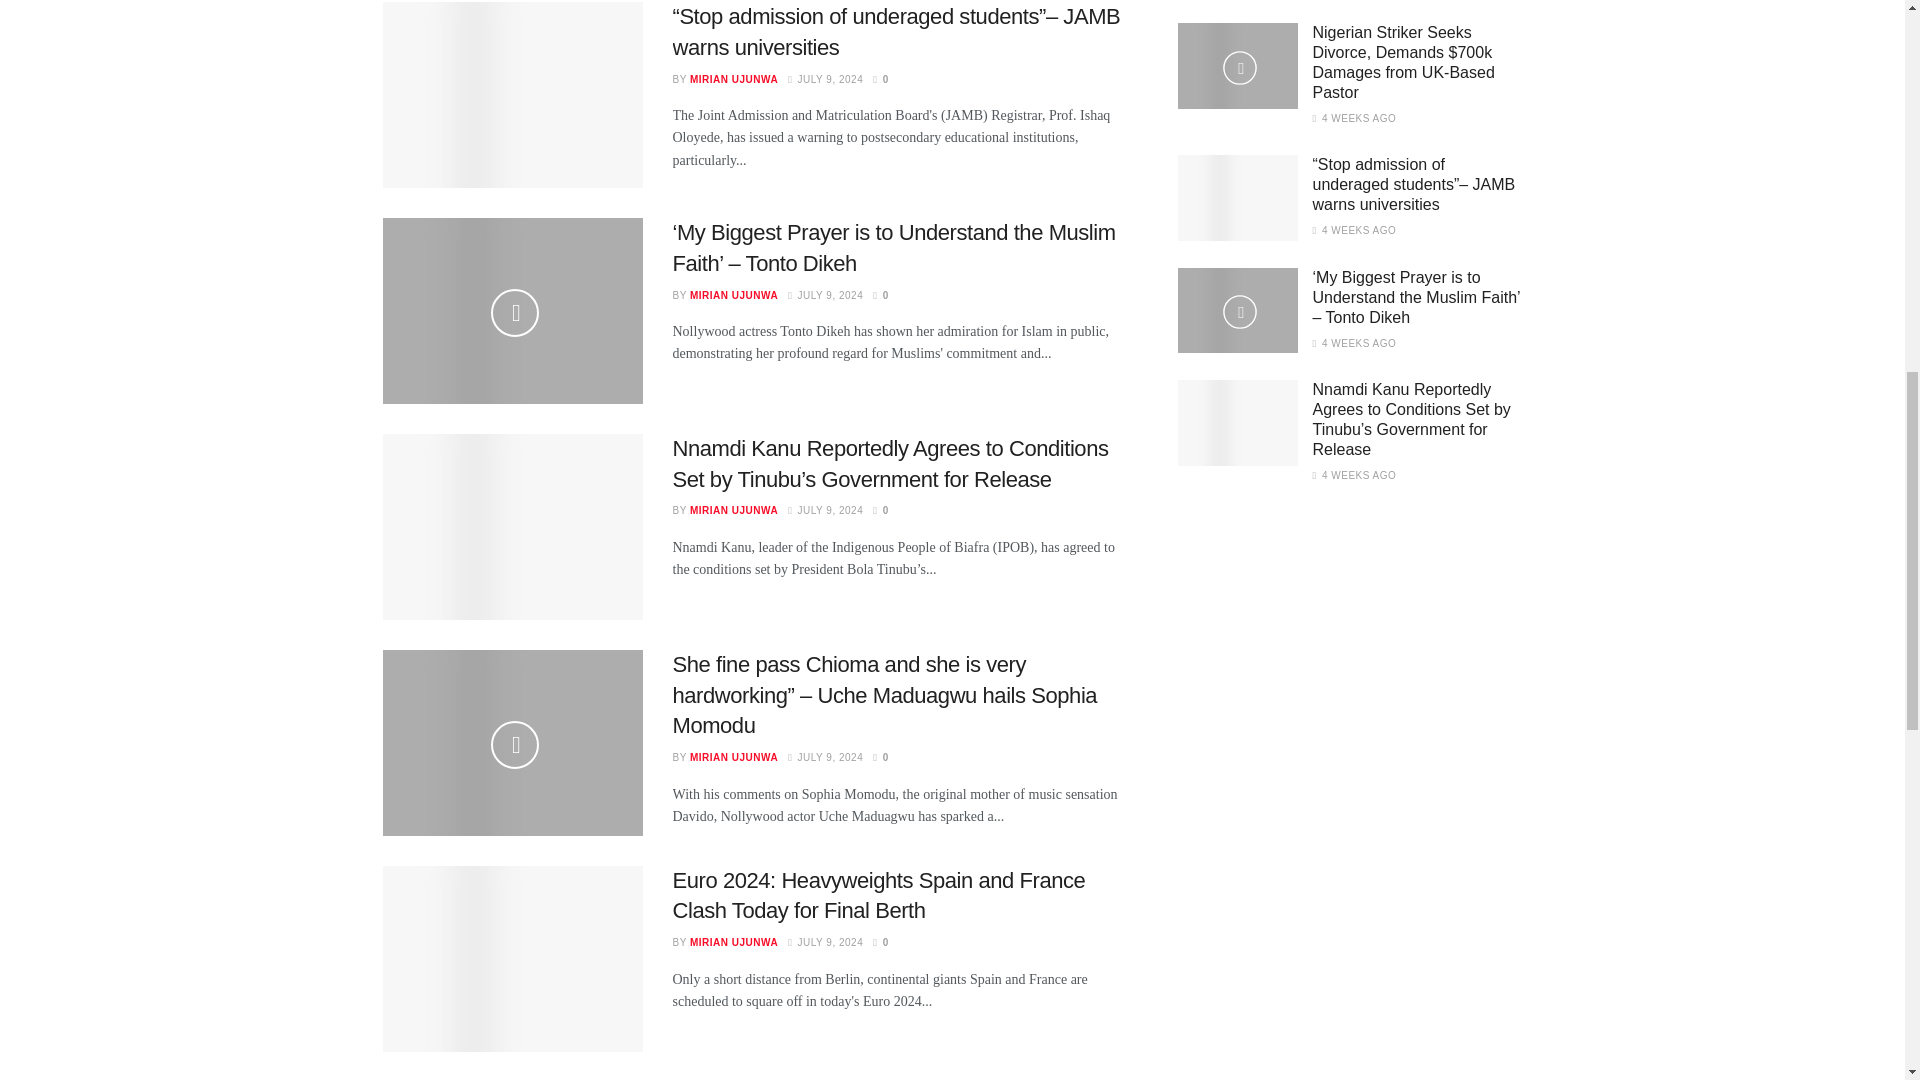 This screenshot has width=1920, height=1080. I want to click on 0, so click(880, 80).